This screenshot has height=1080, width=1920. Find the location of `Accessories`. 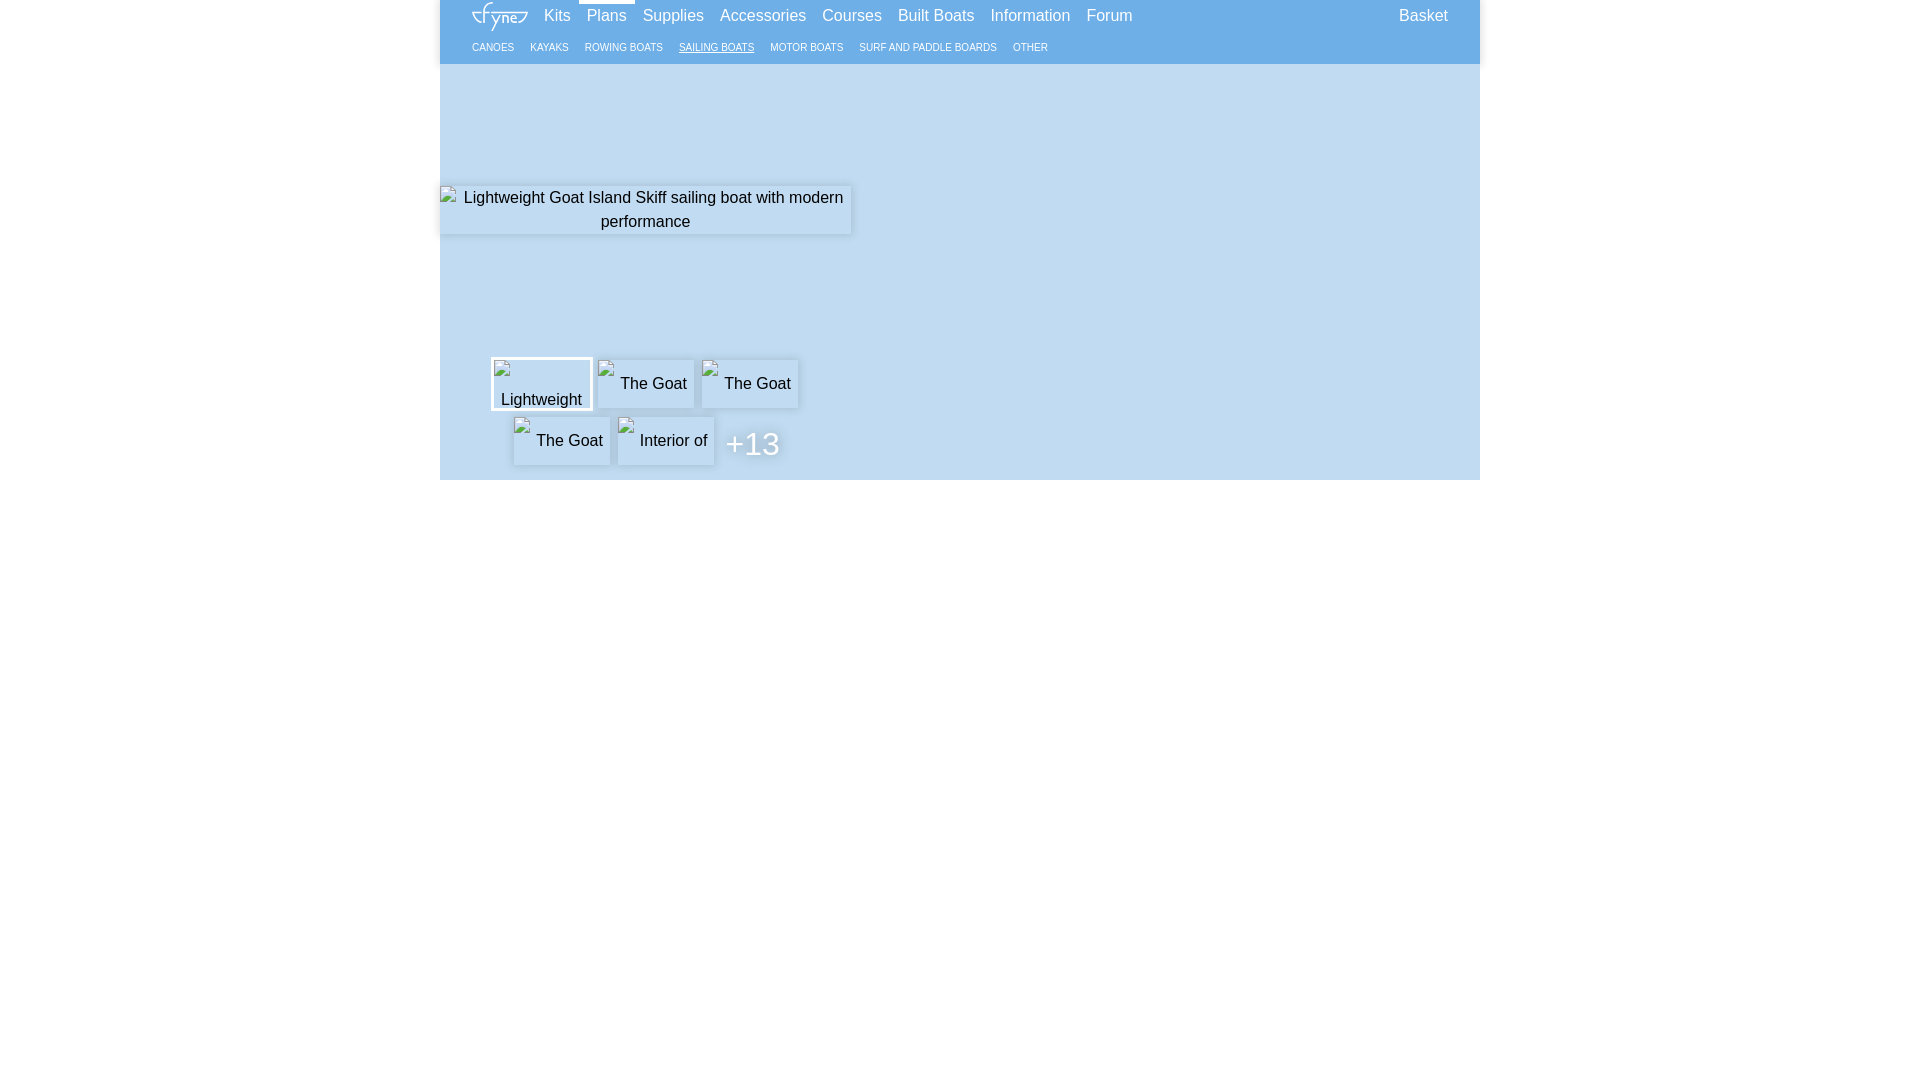

Accessories is located at coordinates (763, 16).